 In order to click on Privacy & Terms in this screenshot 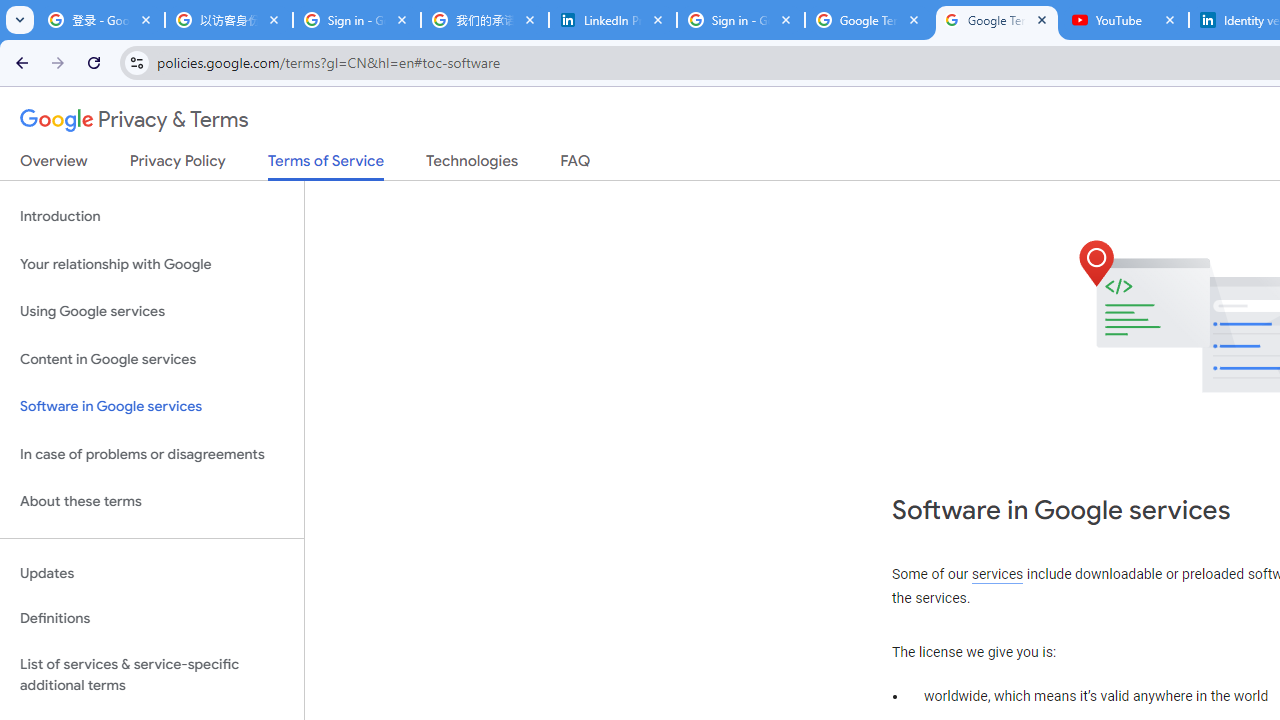, I will do `click(134, 120)`.